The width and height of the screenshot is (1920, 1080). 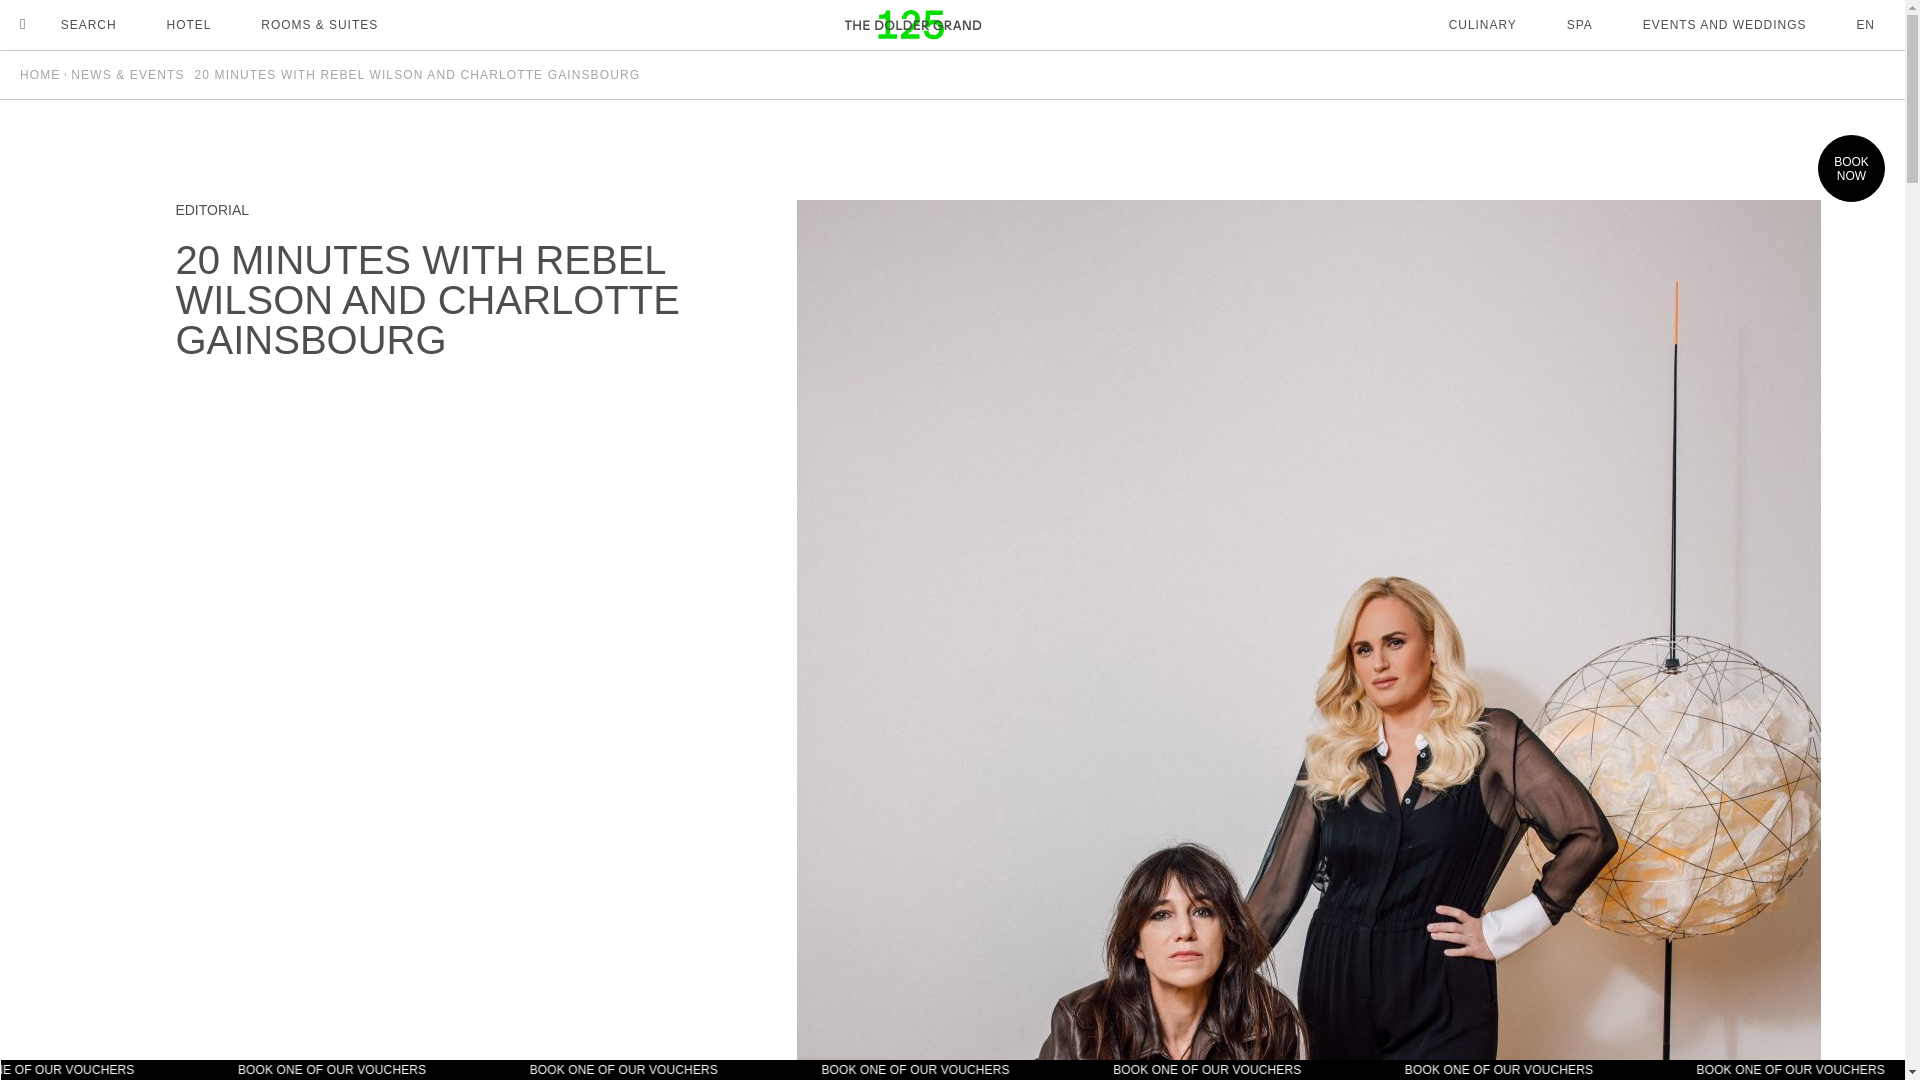 What do you see at coordinates (1495, 24) in the screenshot?
I see `CULINARY` at bounding box center [1495, 24].